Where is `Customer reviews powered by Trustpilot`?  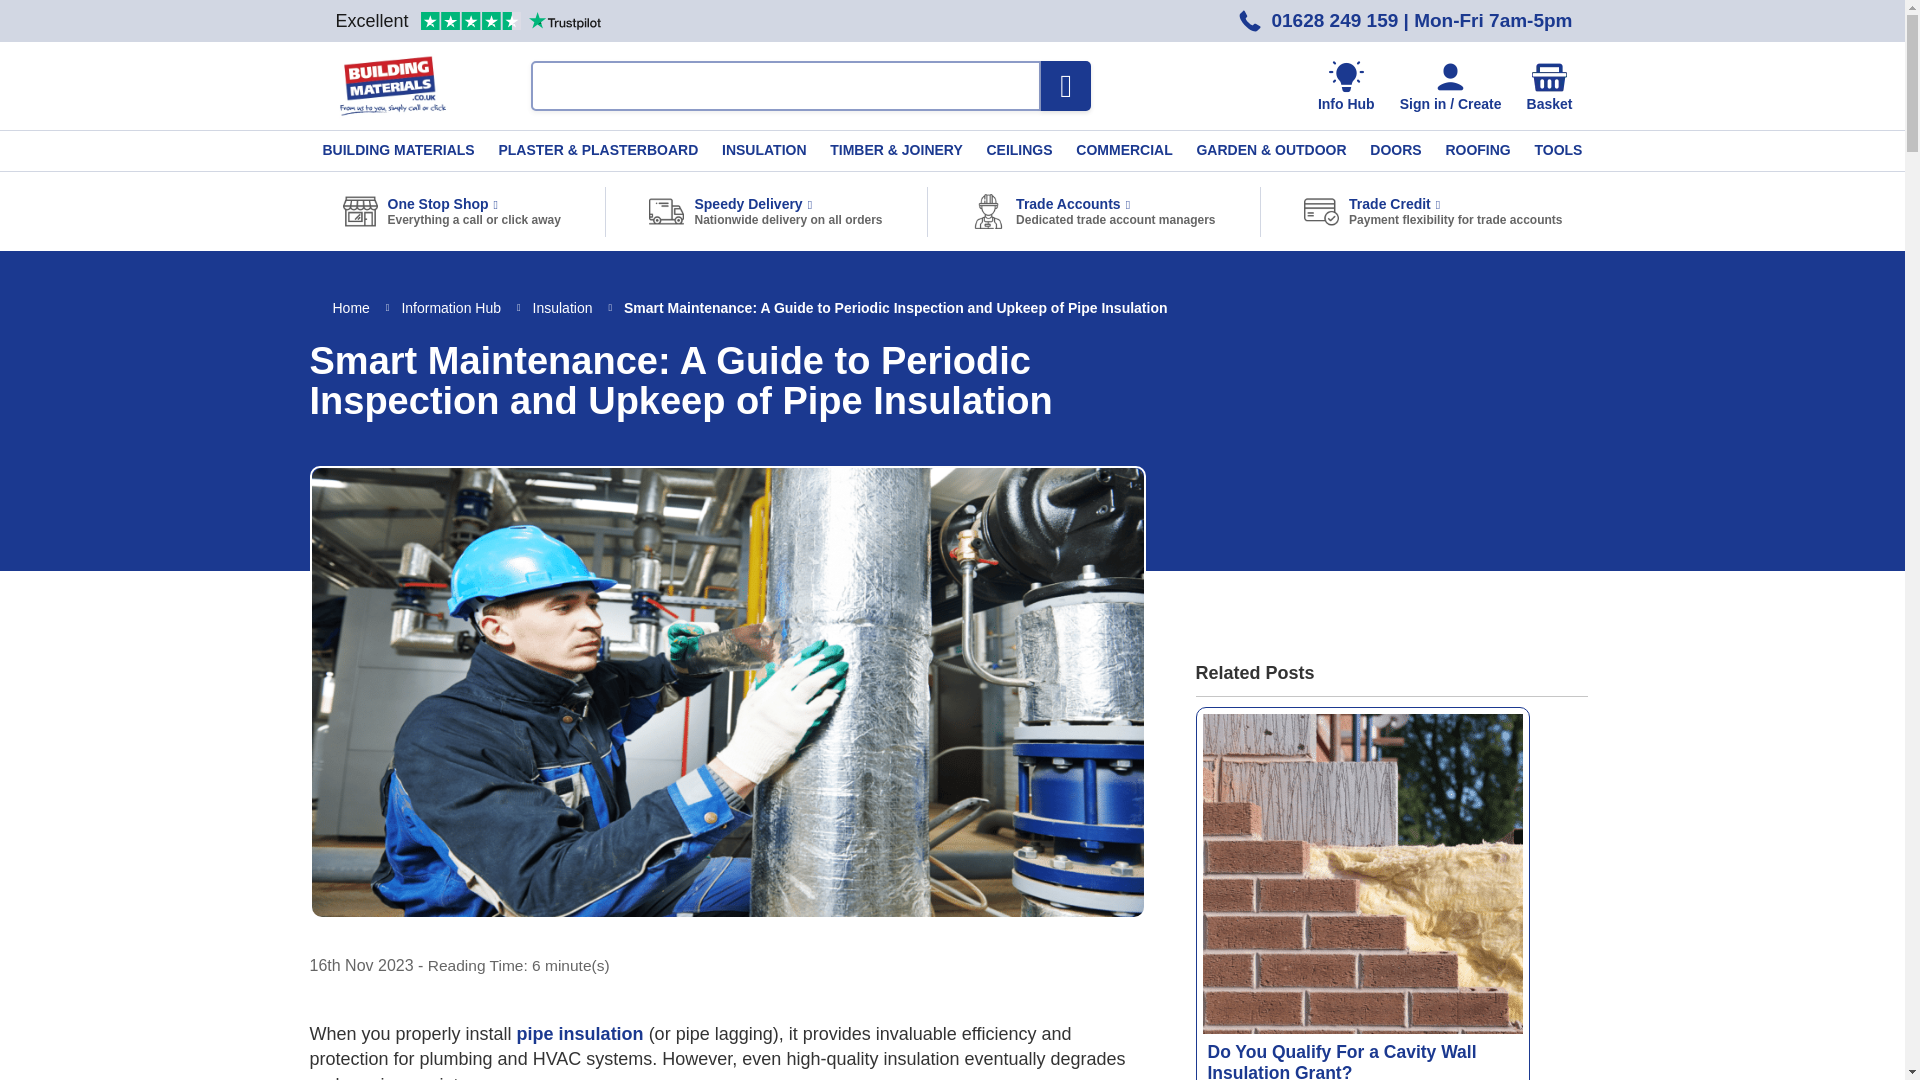 Customer reviews powered by Trustpilot is located at coordinates (467, 20).